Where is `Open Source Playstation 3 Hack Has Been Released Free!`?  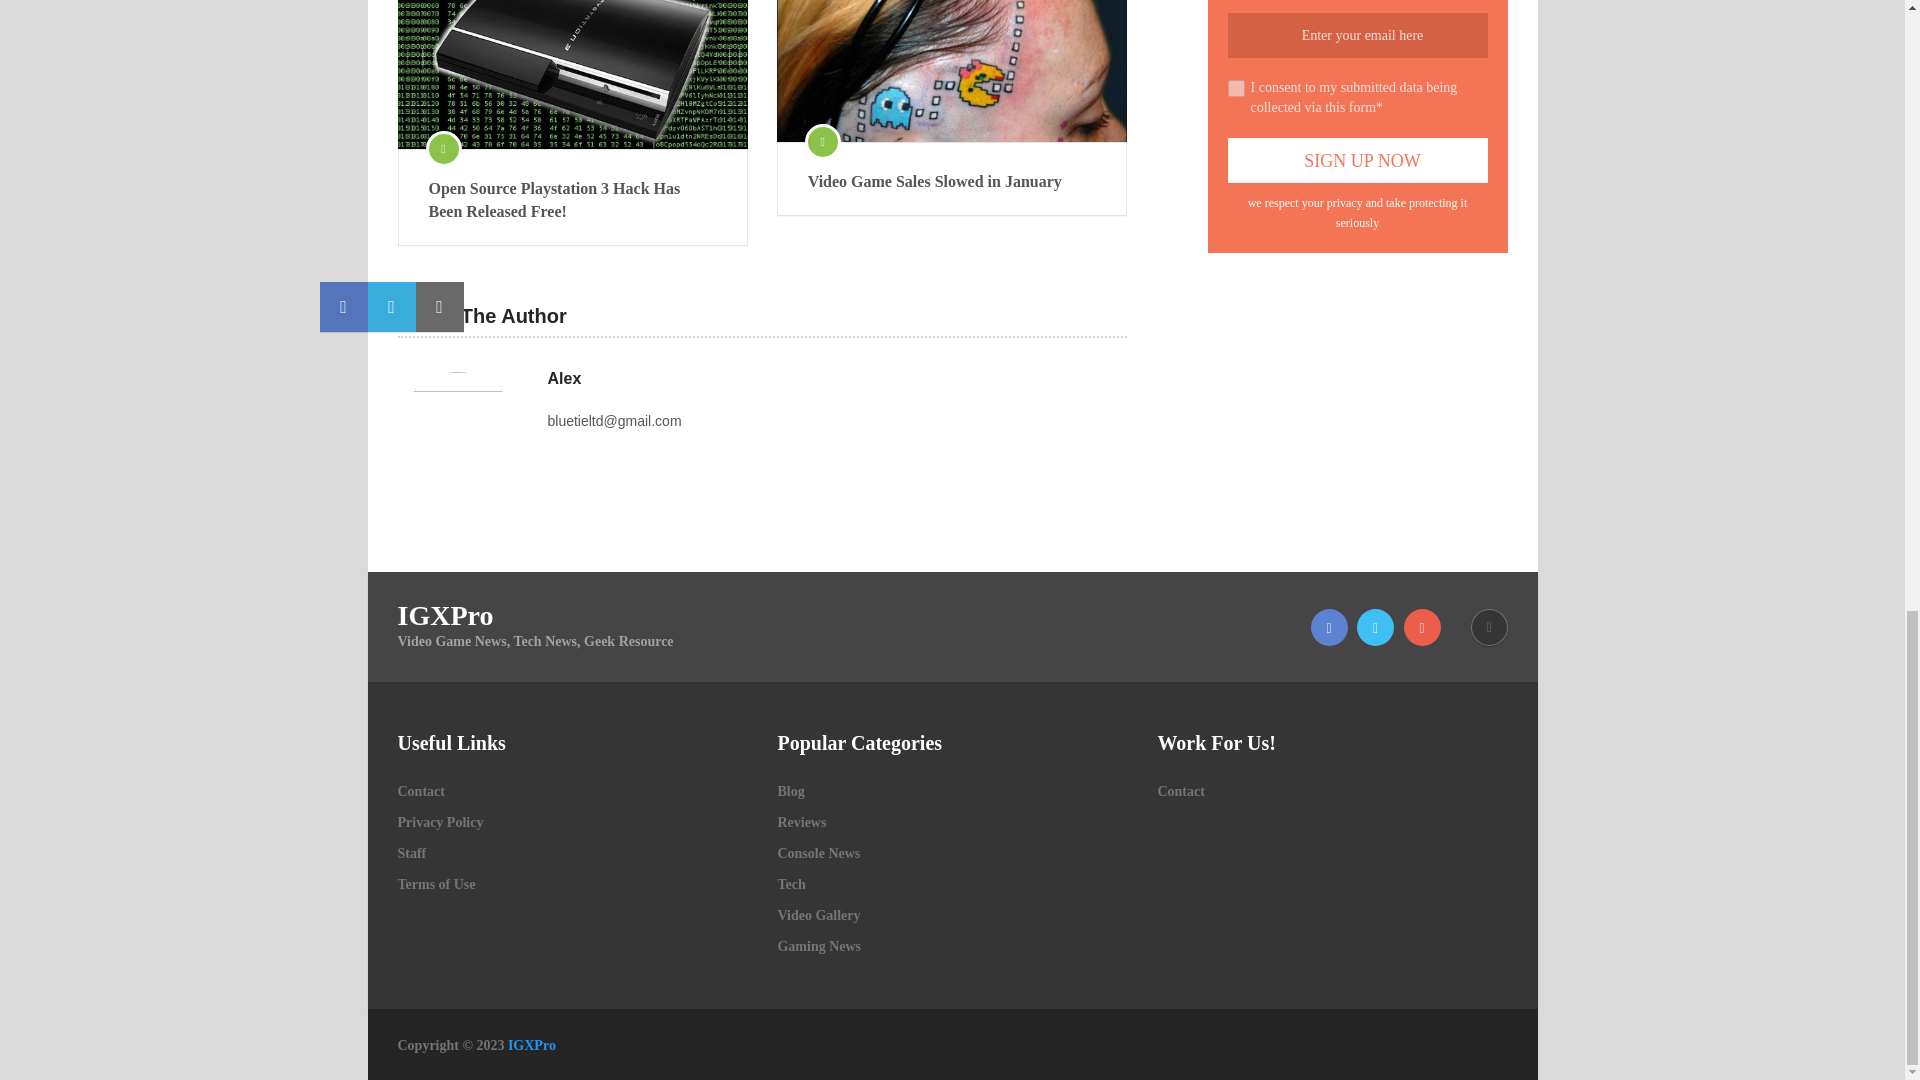
Open Source Playstation 3 Hack Has Been Released Free! is located at coordinates (572, 74).